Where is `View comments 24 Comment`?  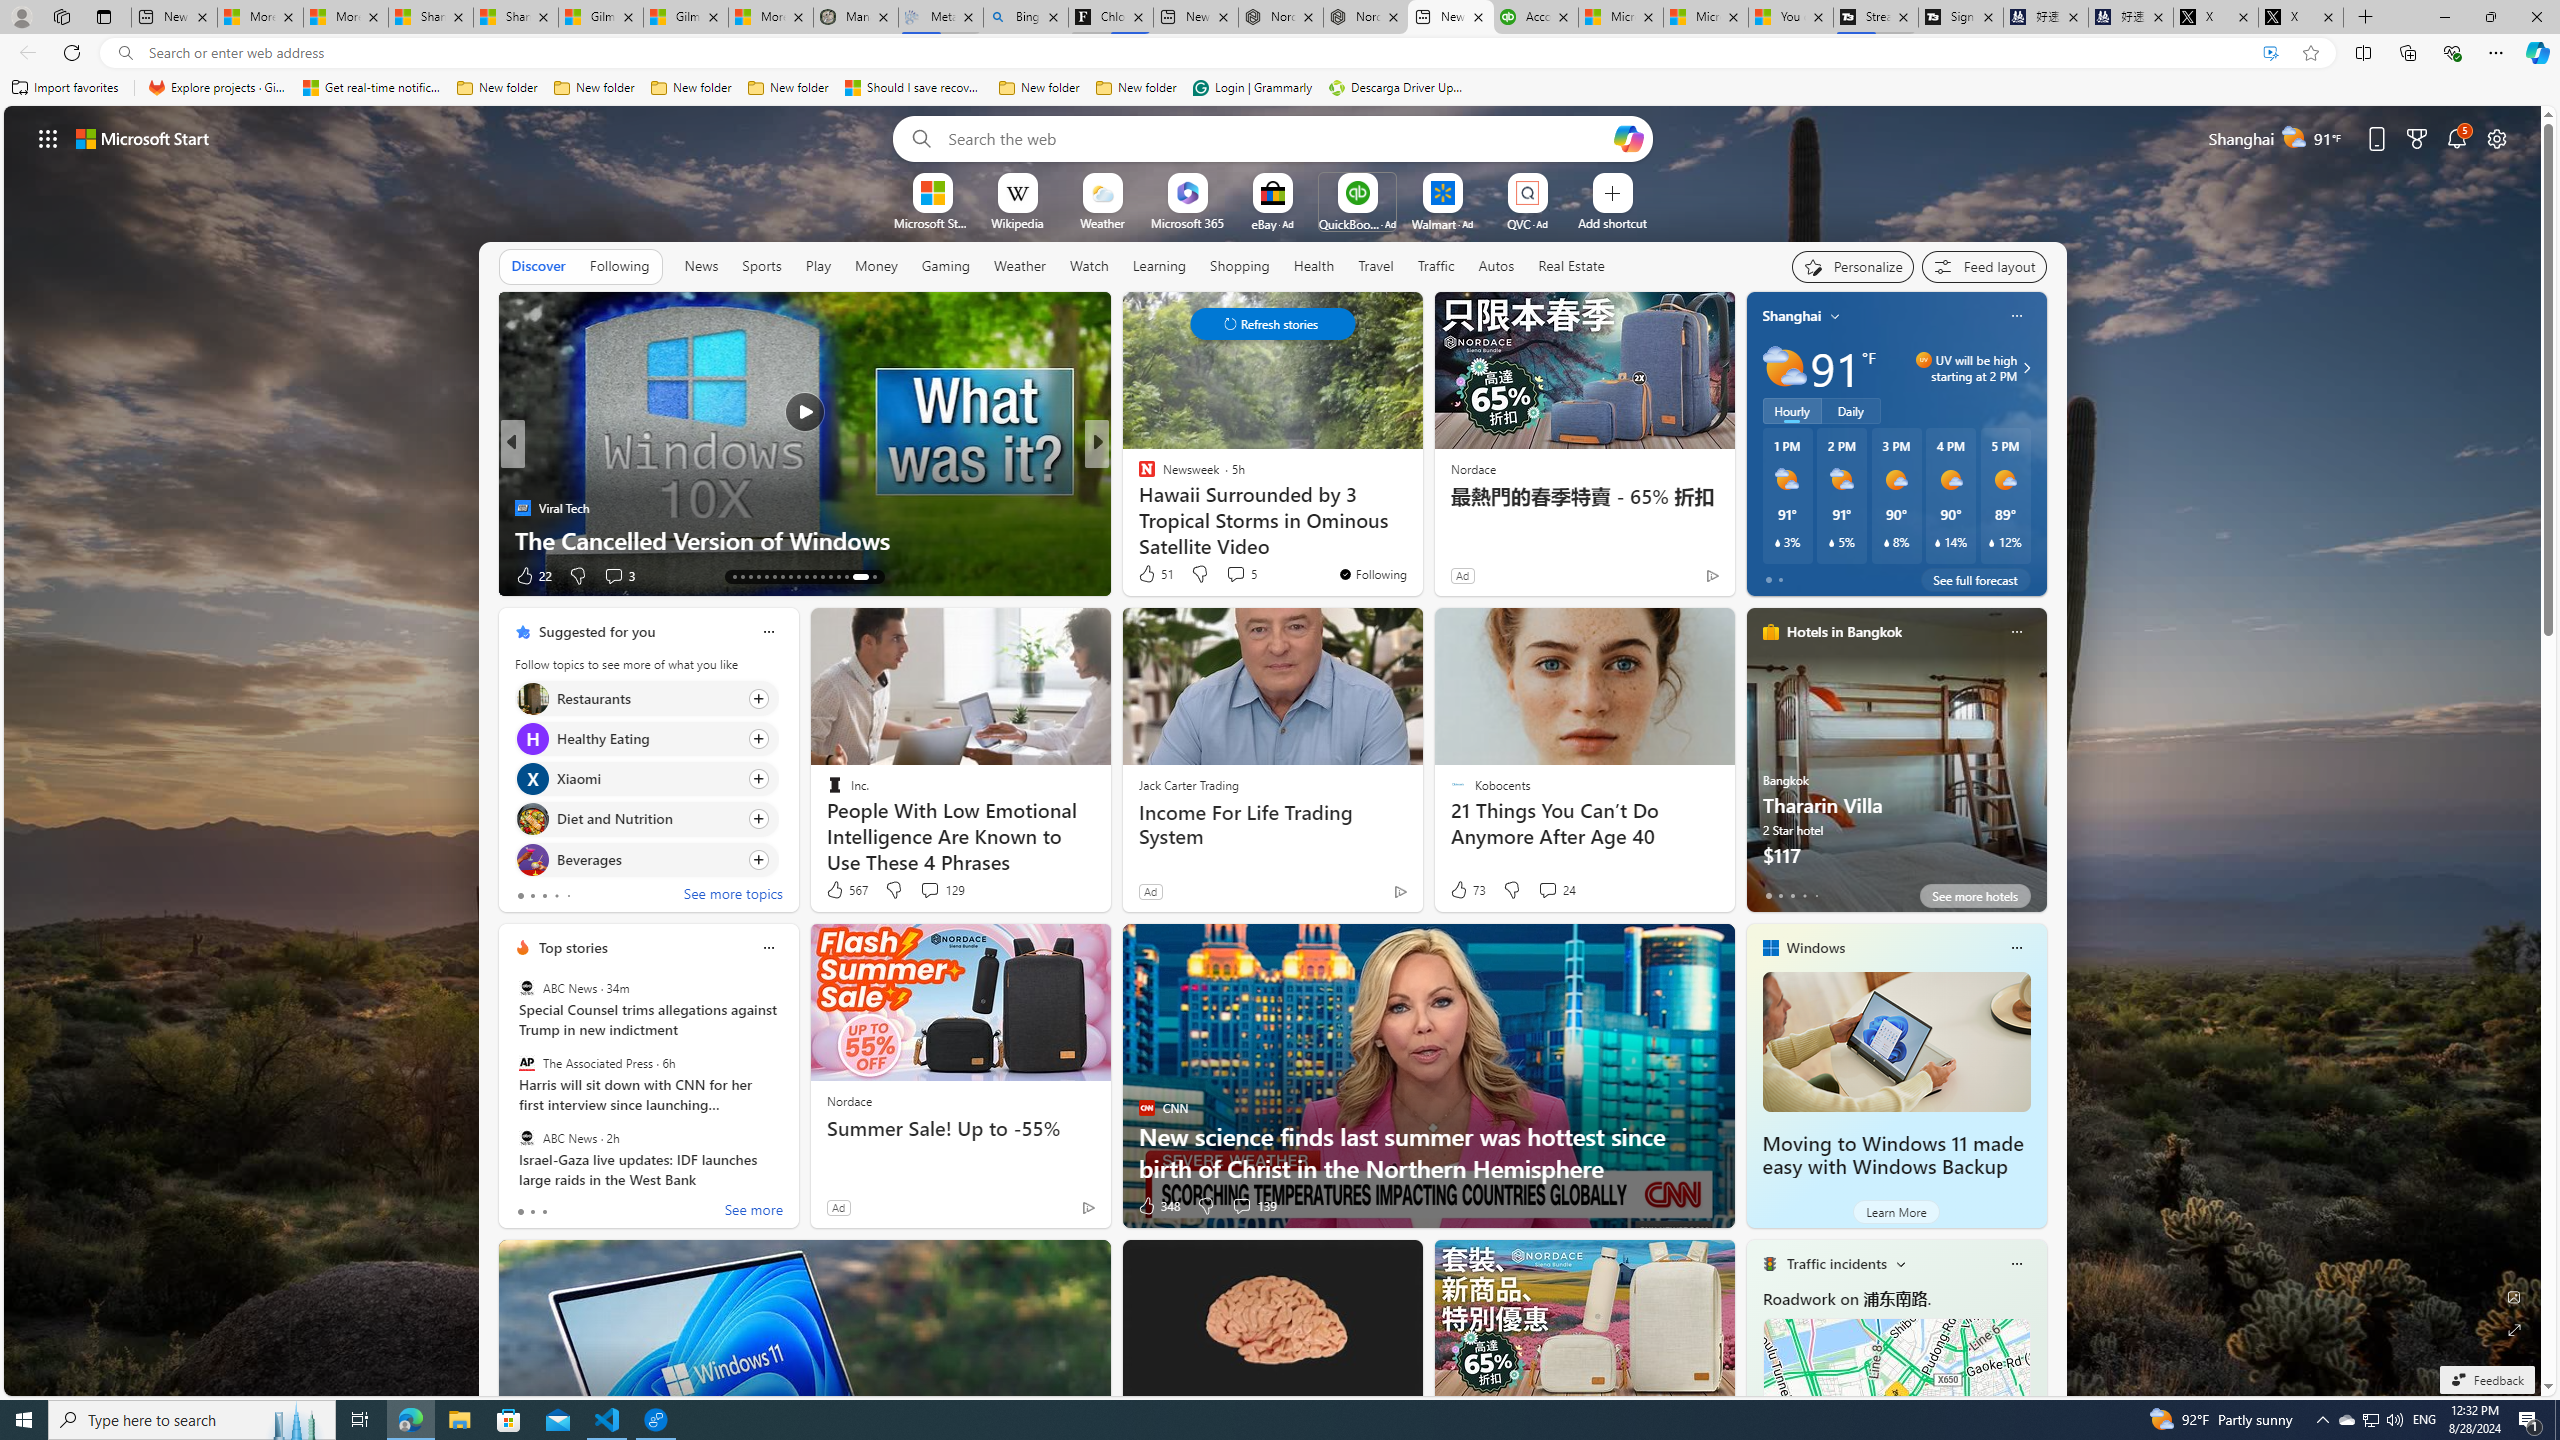
View comments 24 Comment is located at coordinates (1556, 890).